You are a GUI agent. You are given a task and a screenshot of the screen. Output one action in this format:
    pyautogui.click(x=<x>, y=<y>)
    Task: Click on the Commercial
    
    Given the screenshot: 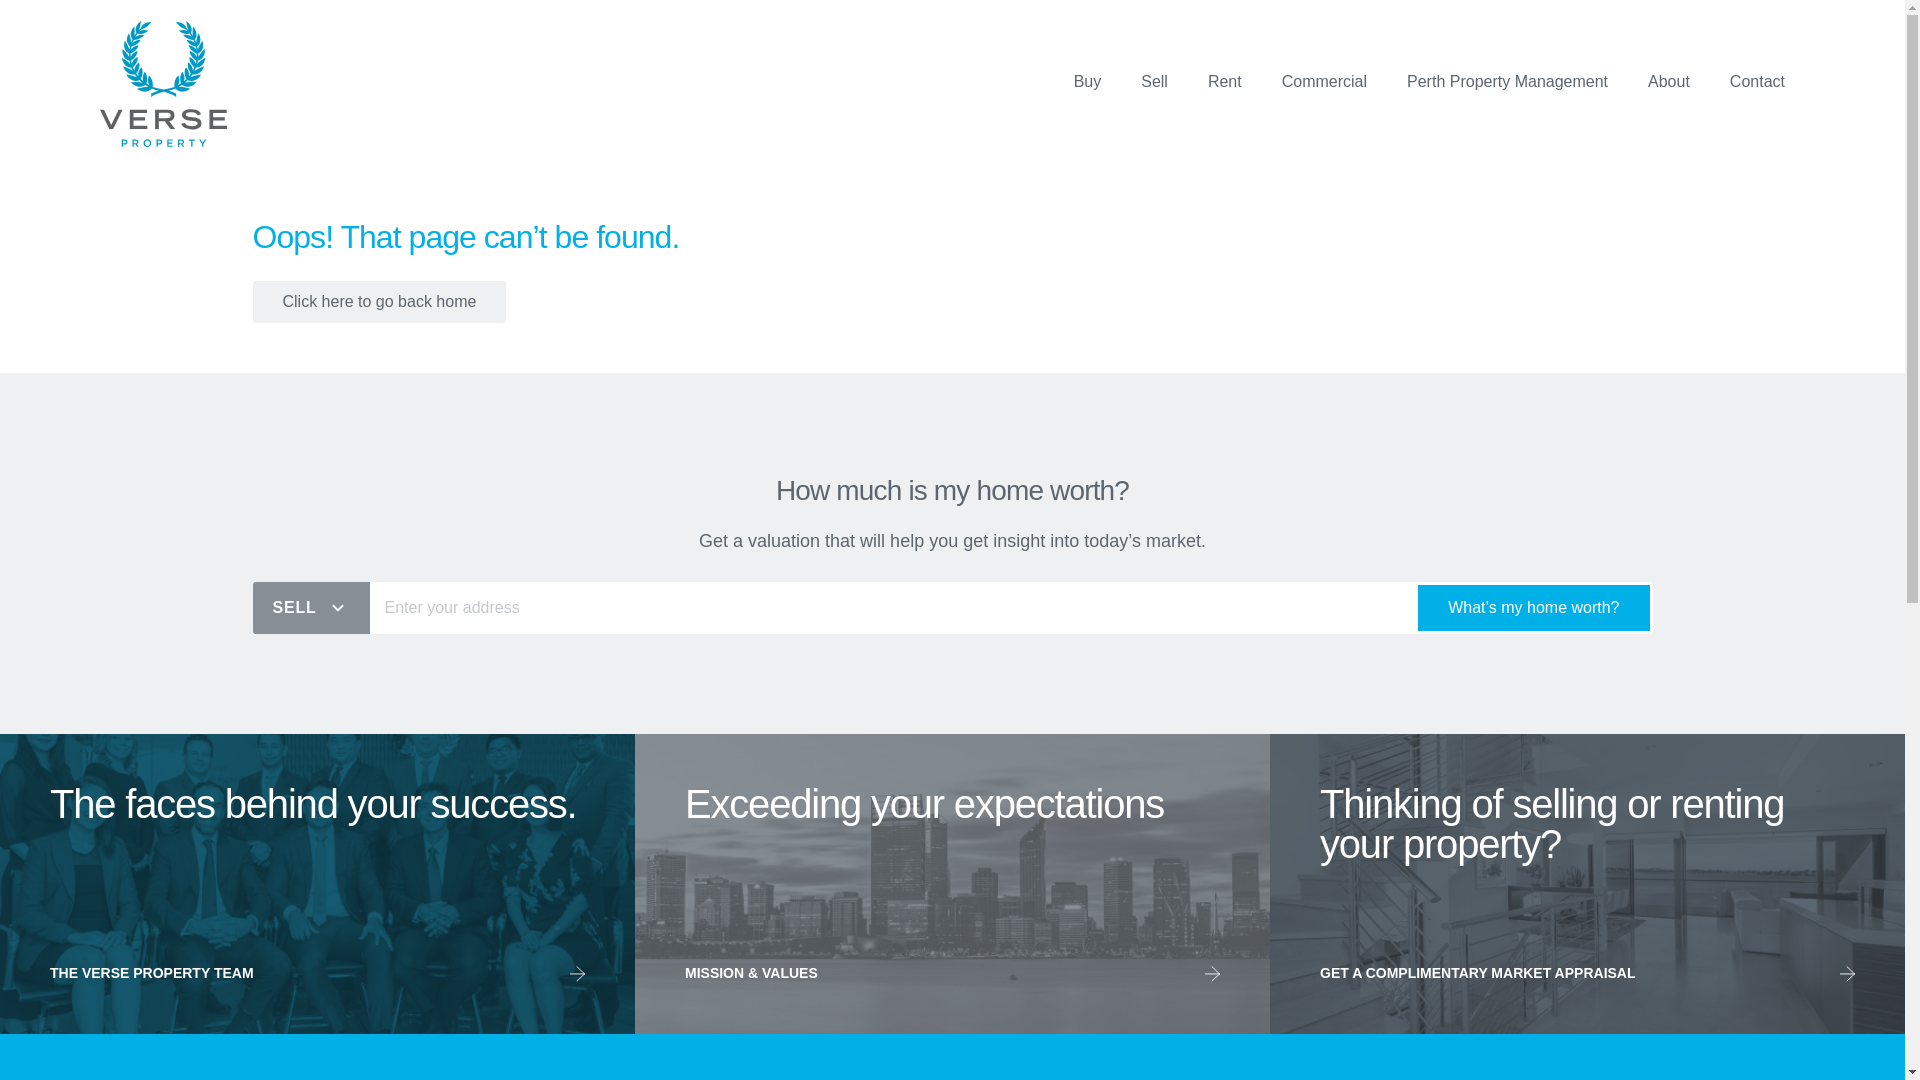 What is the action you would take?
    pyautogui.click(x=1324, y=82)
    